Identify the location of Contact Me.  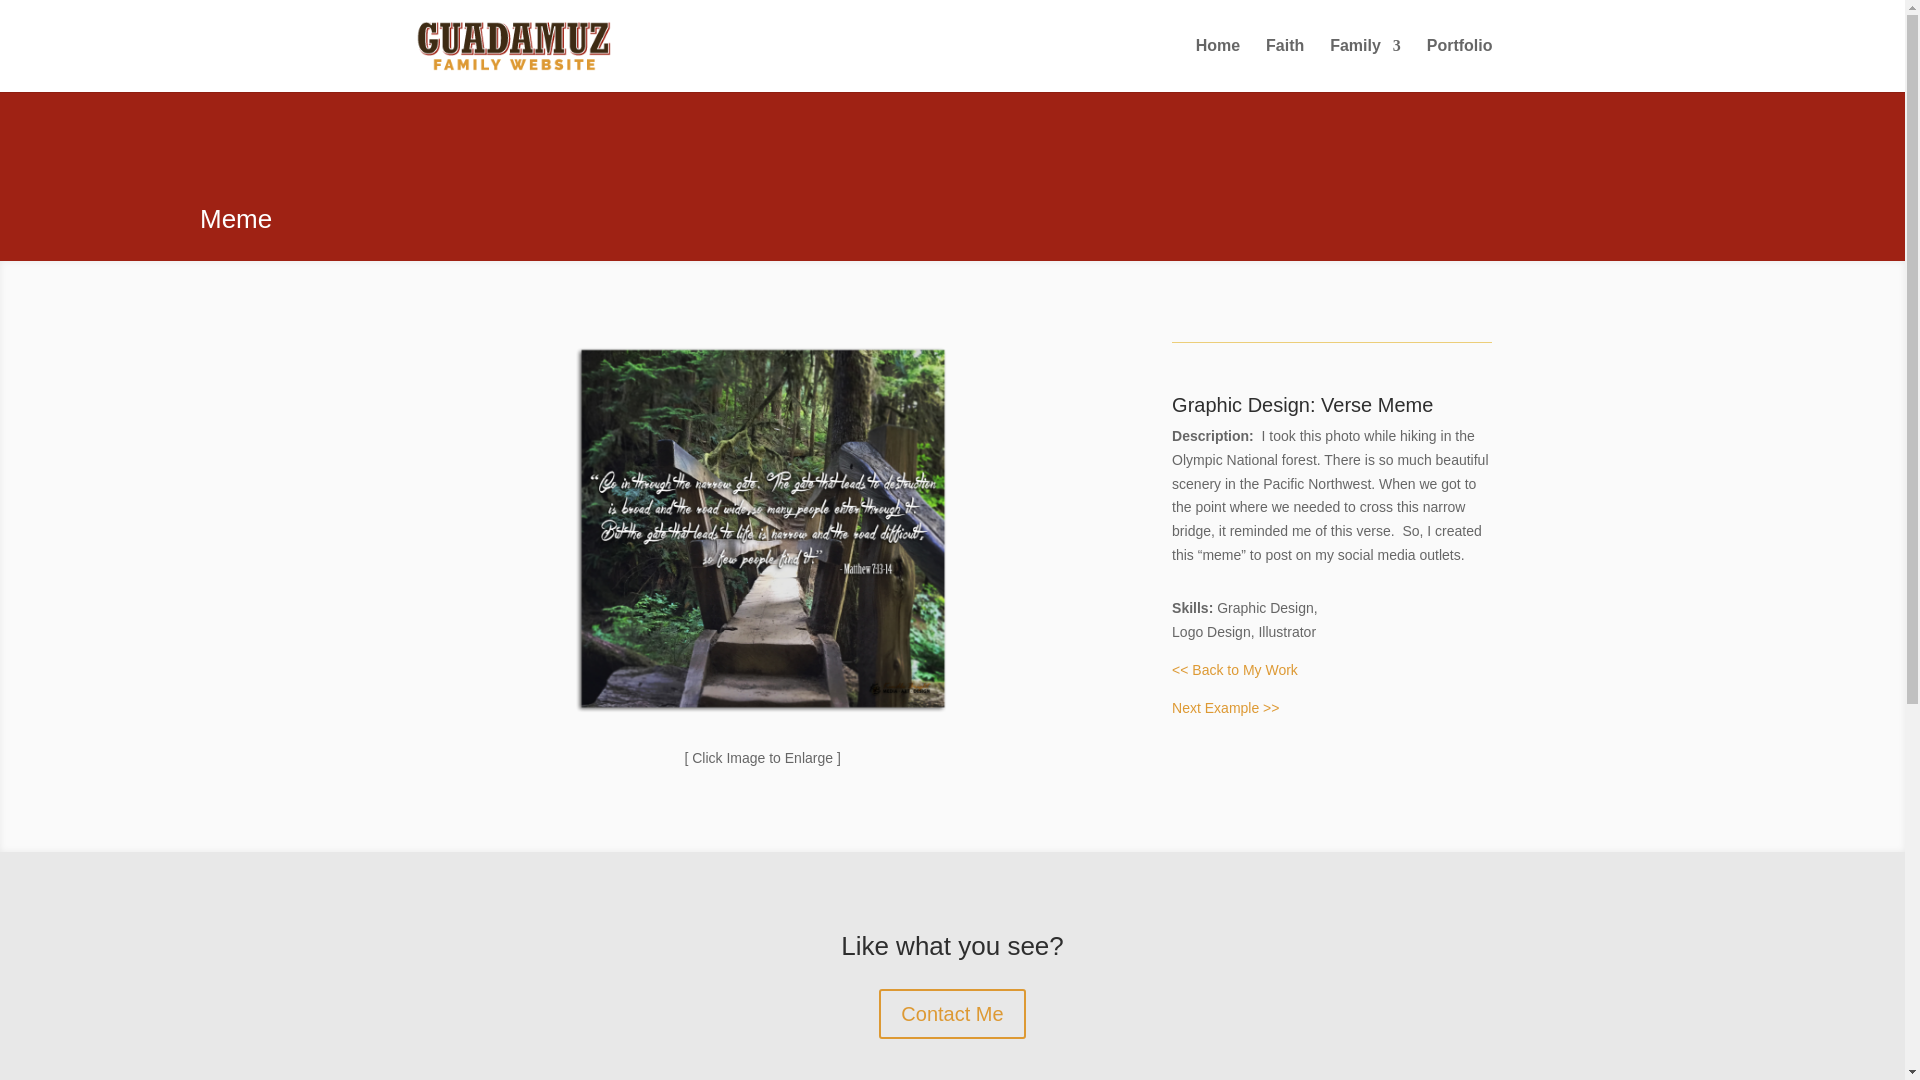
(952, 1014).